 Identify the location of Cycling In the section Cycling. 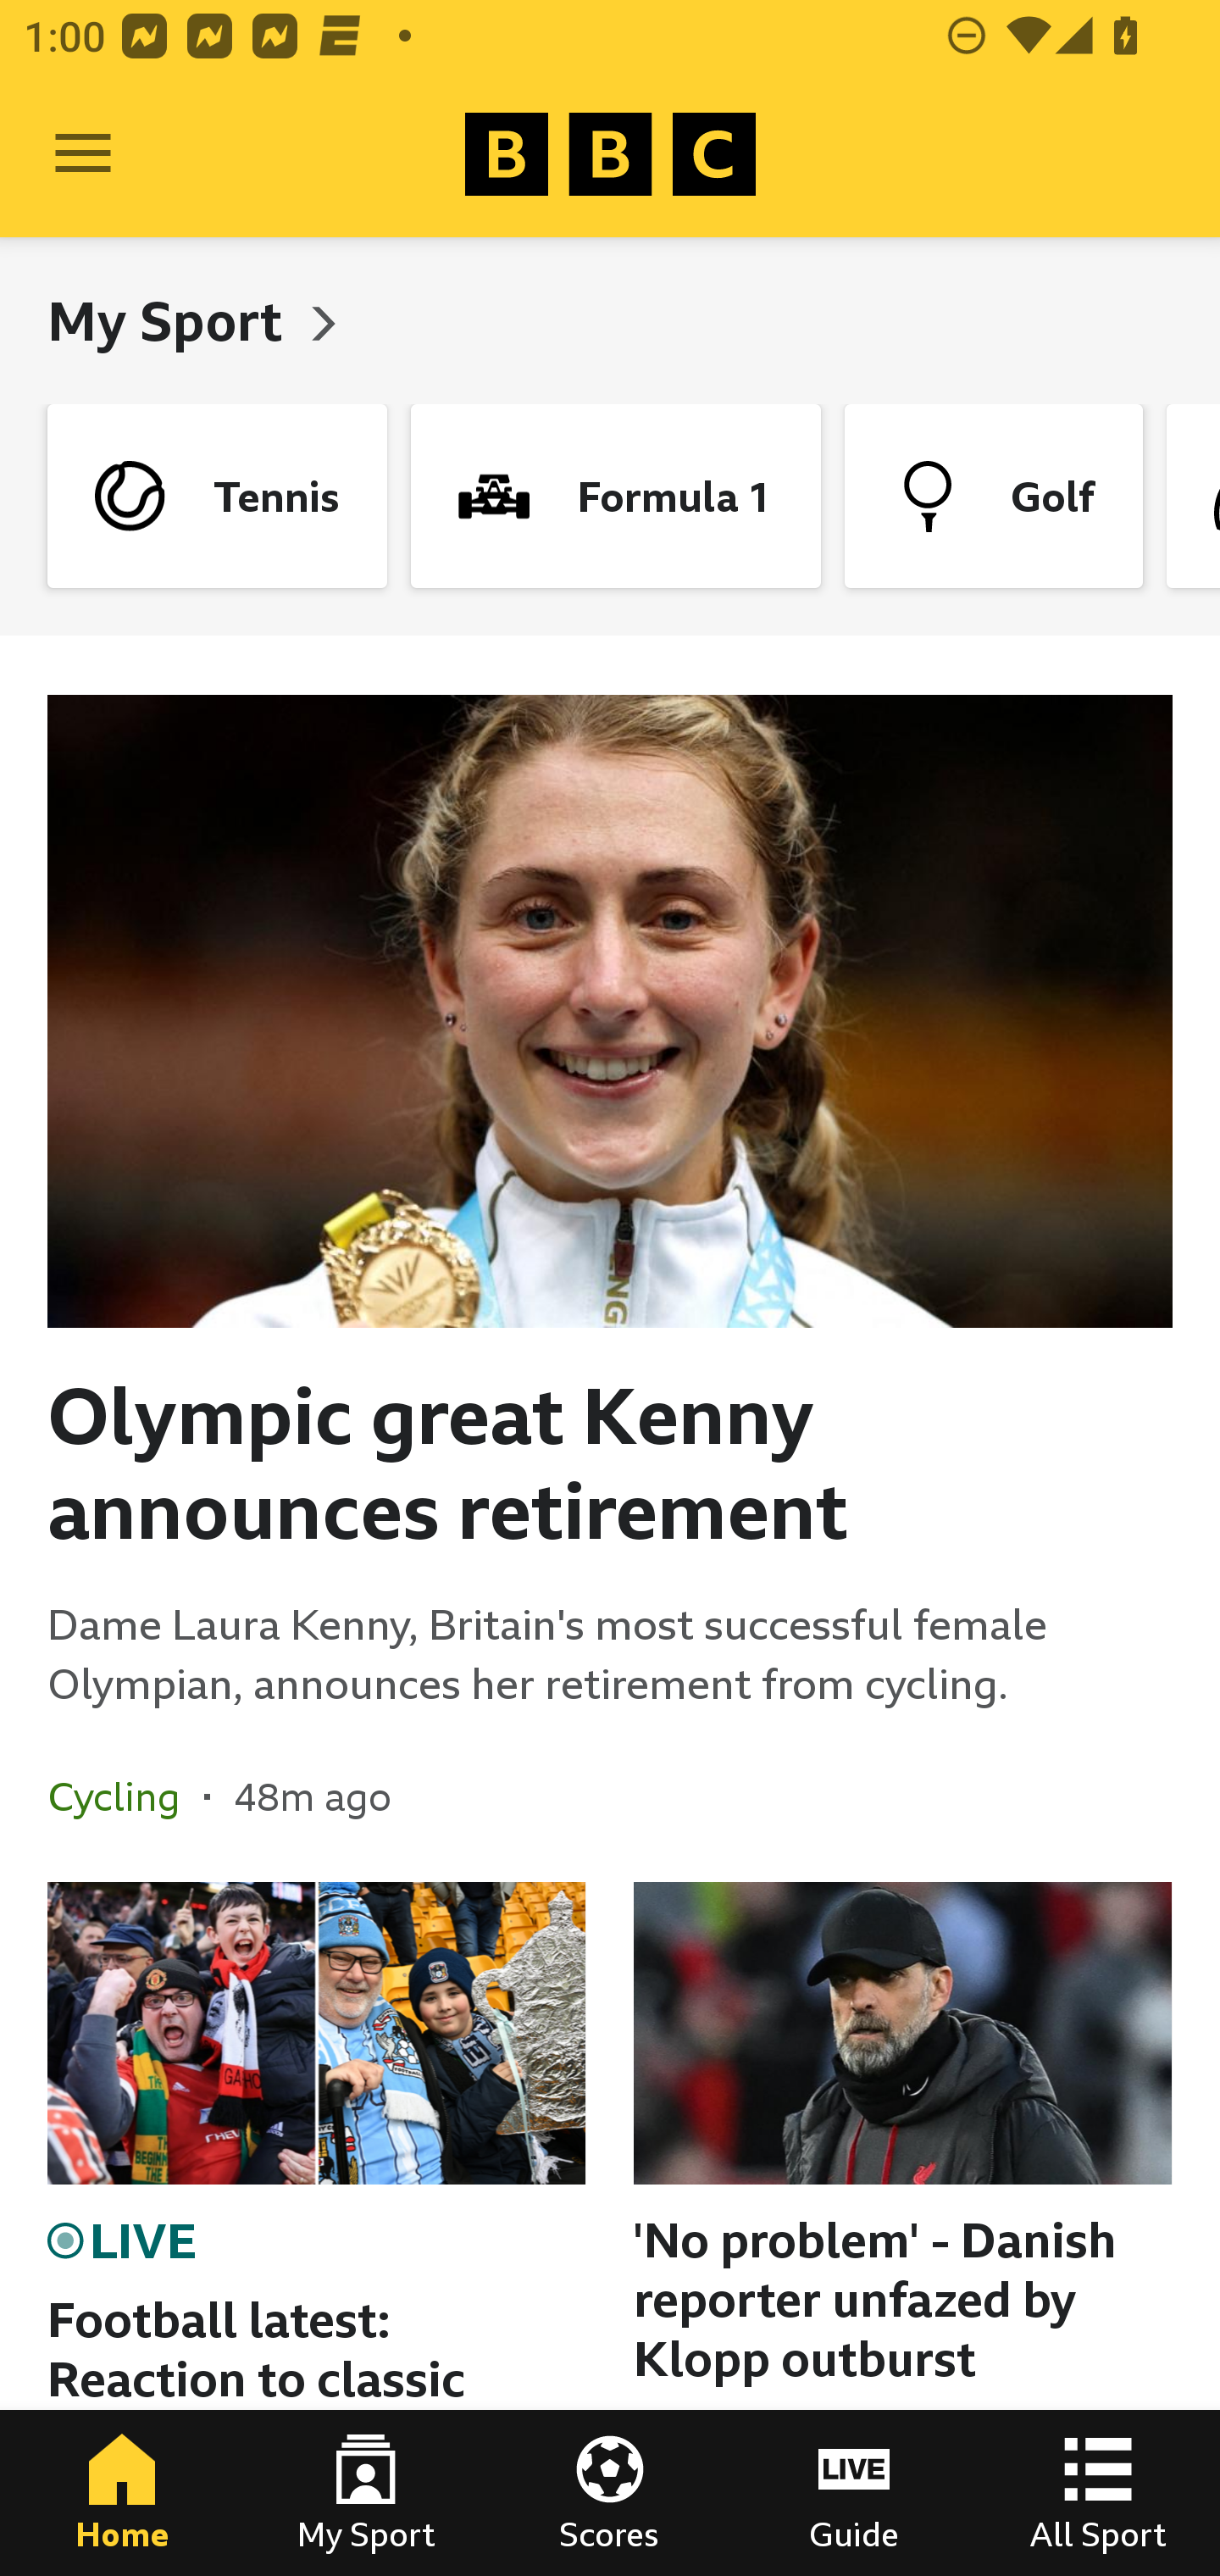
(125, 1796).